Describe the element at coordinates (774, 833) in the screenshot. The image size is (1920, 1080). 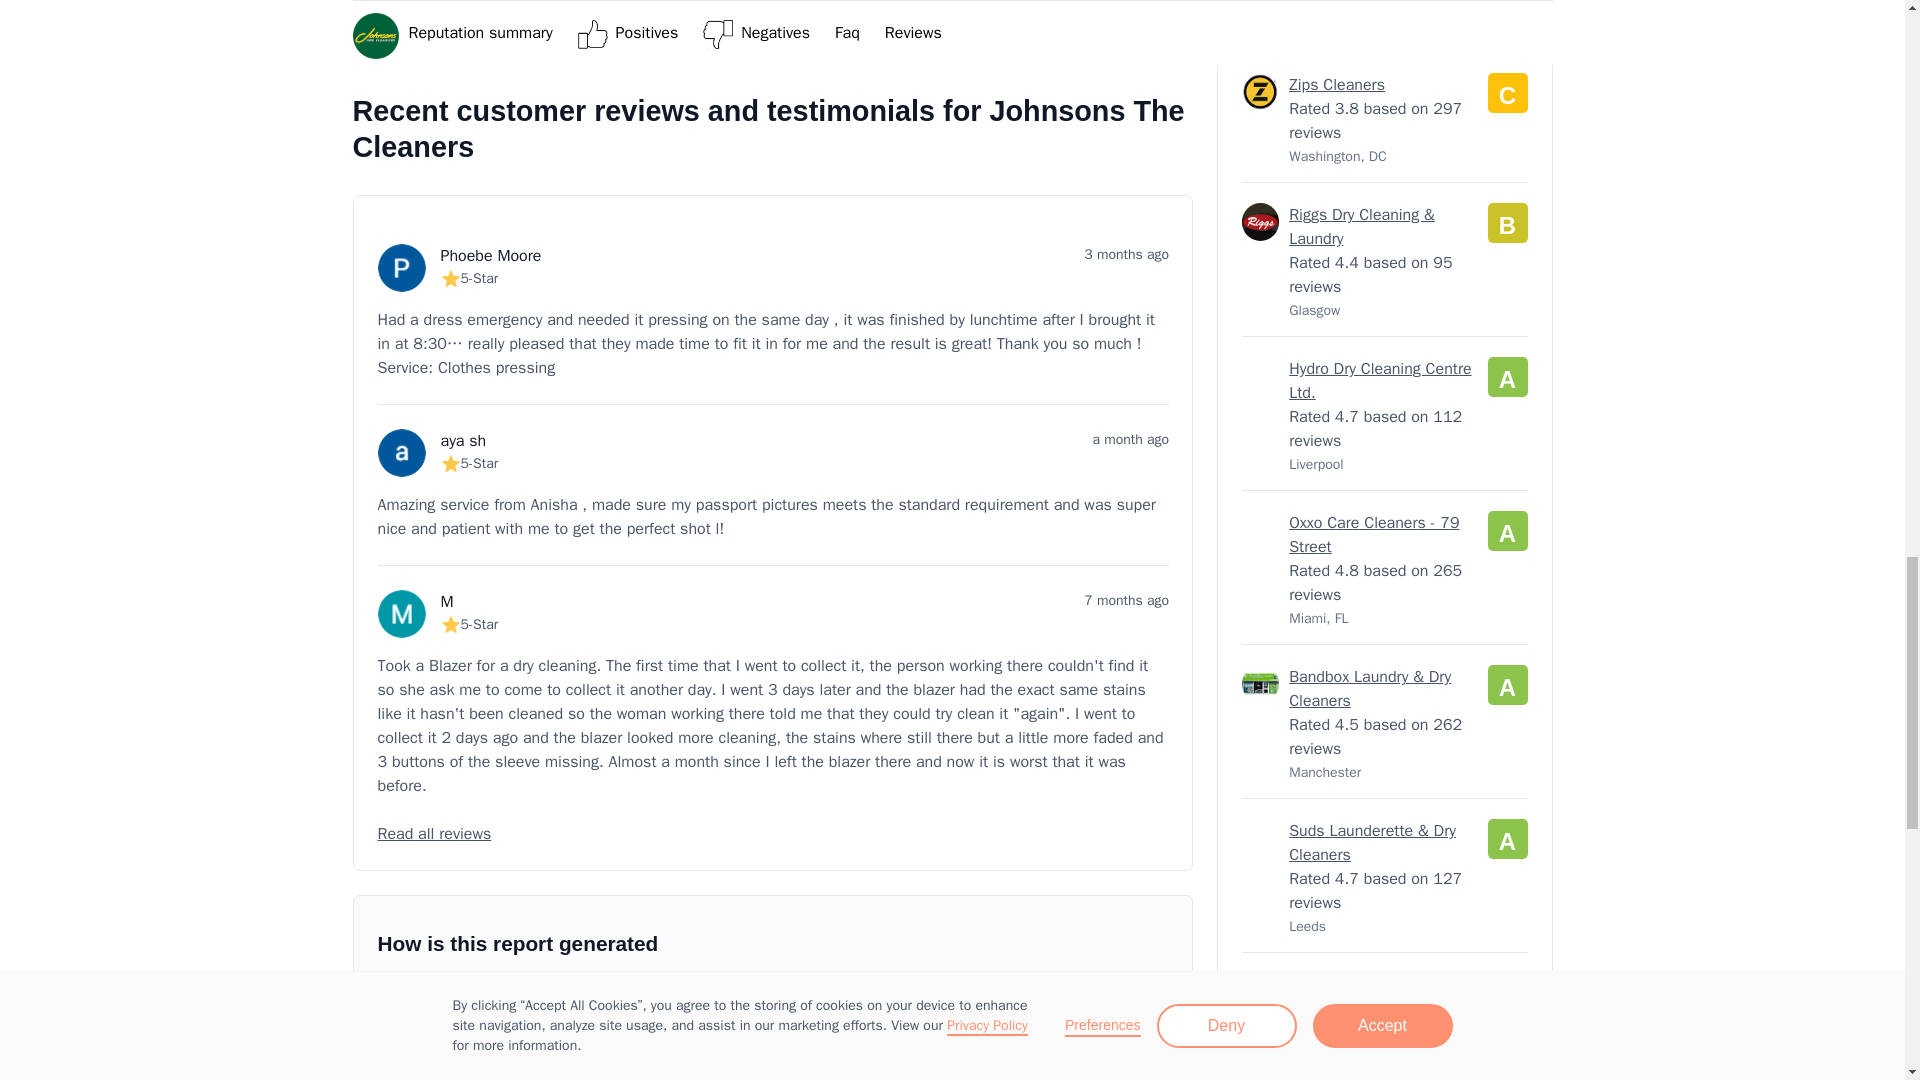
I see `Read all reviews` at that location.